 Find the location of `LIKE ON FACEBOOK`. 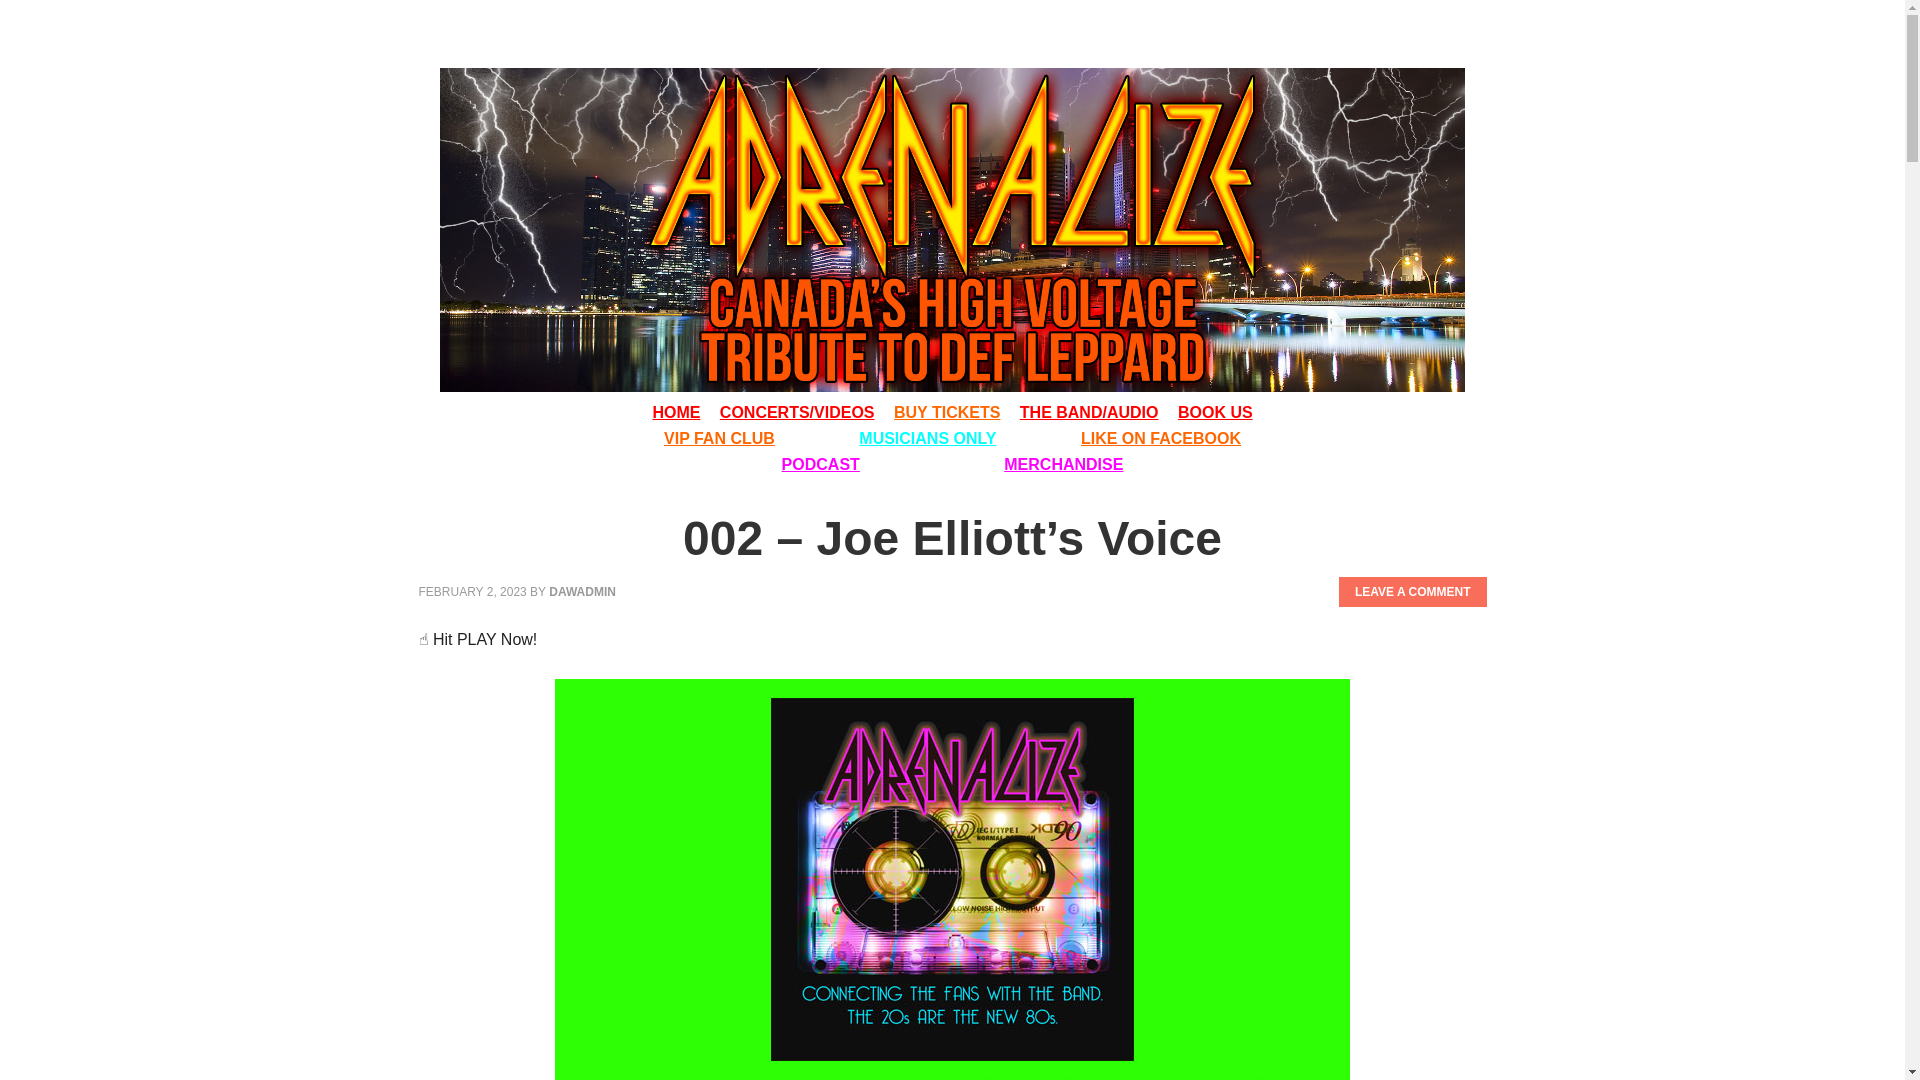

LIKE ON FACEBOOK is located at coordinates (1160, 438).